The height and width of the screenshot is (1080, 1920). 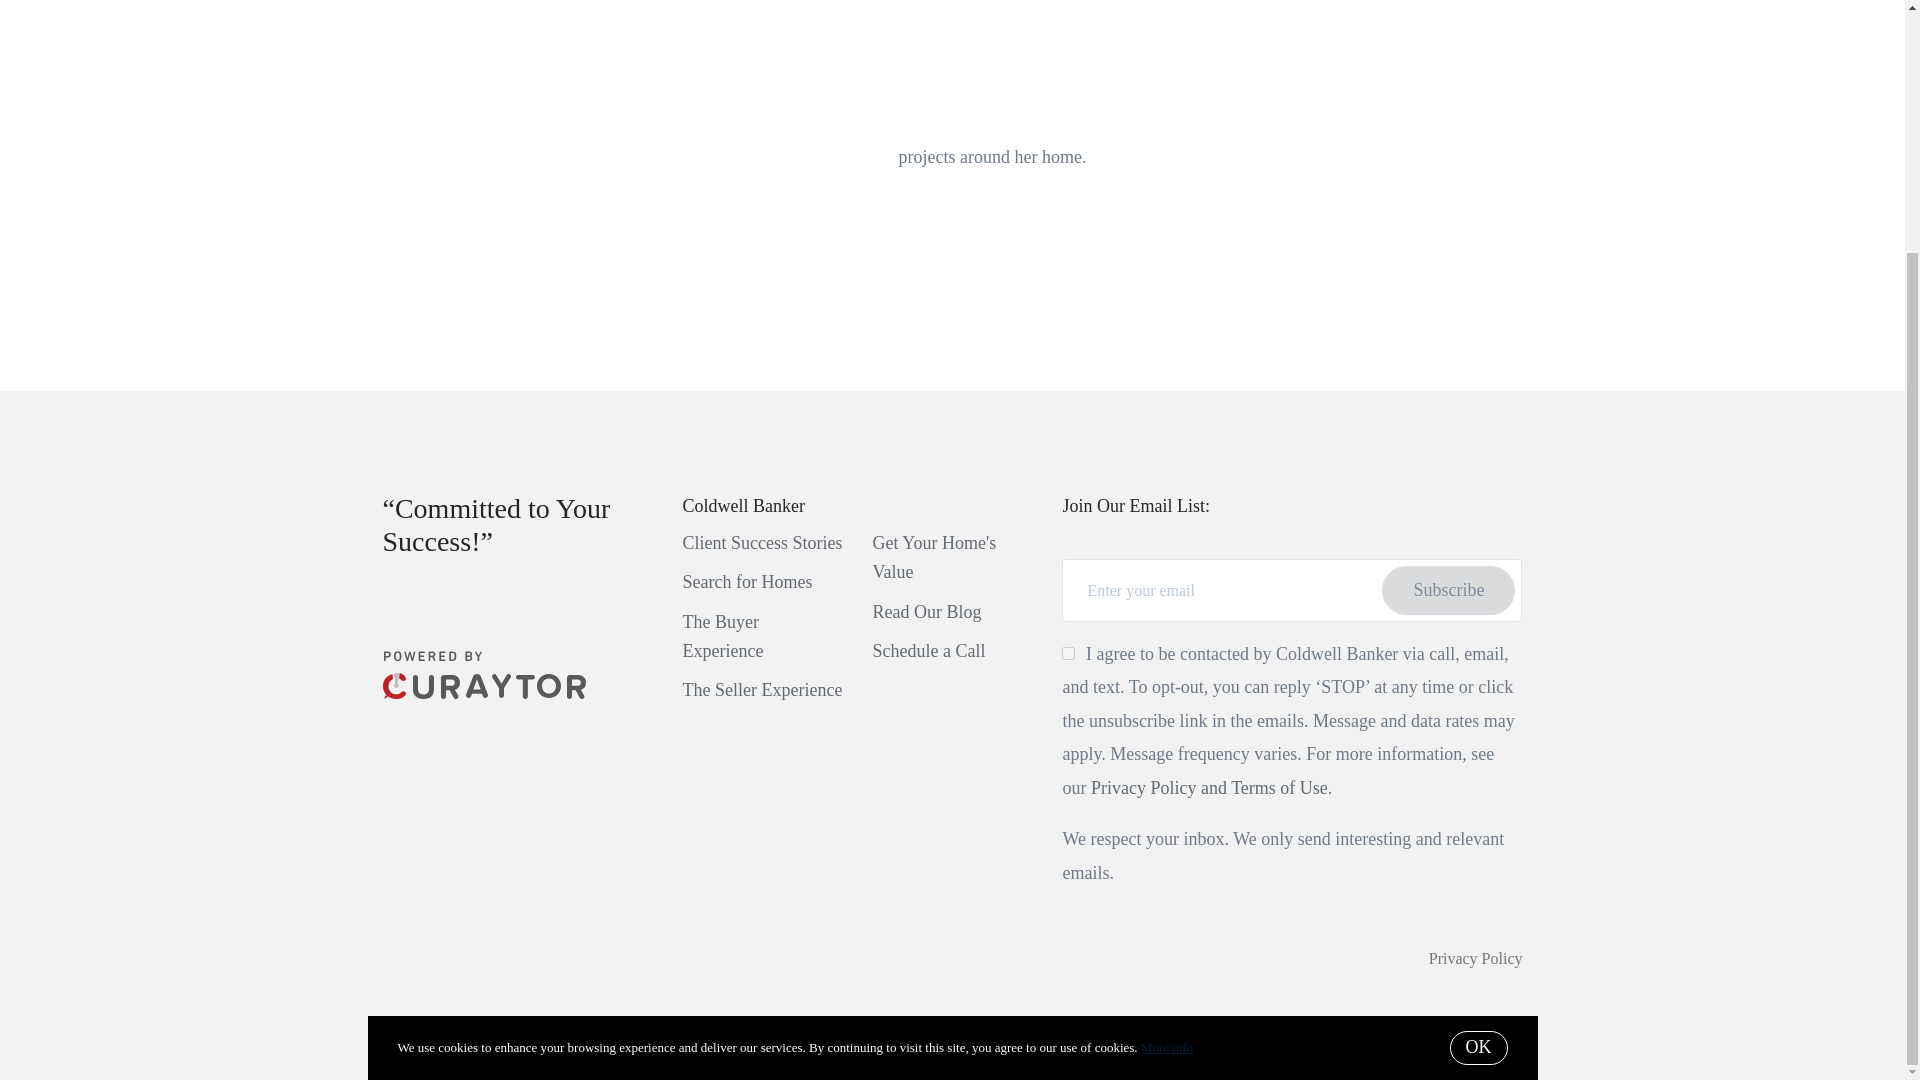 What do you see at coordinates (762, 542) in the screenshot?
I see `Client Success Stories` at bounding box center [762, 542].